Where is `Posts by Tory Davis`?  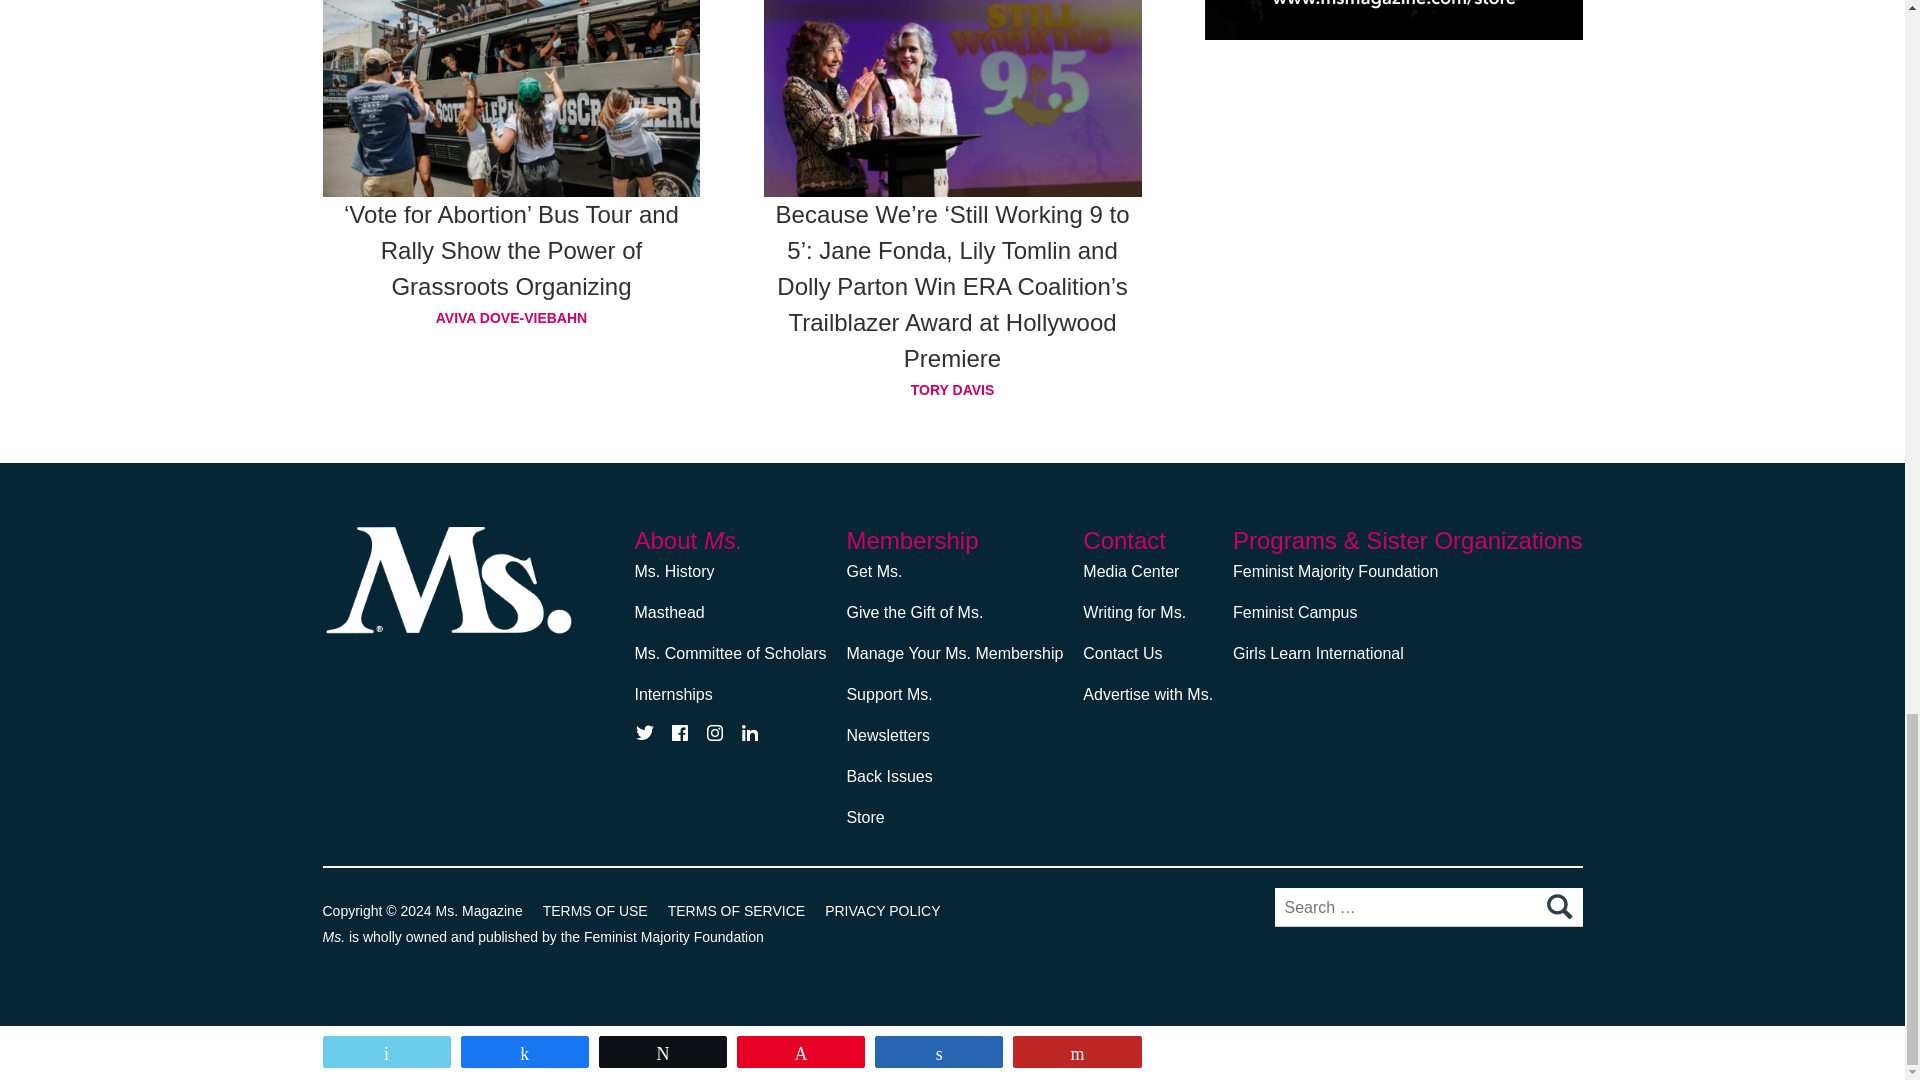
Posts by Tory Davis is located at coordinates (953, 389).